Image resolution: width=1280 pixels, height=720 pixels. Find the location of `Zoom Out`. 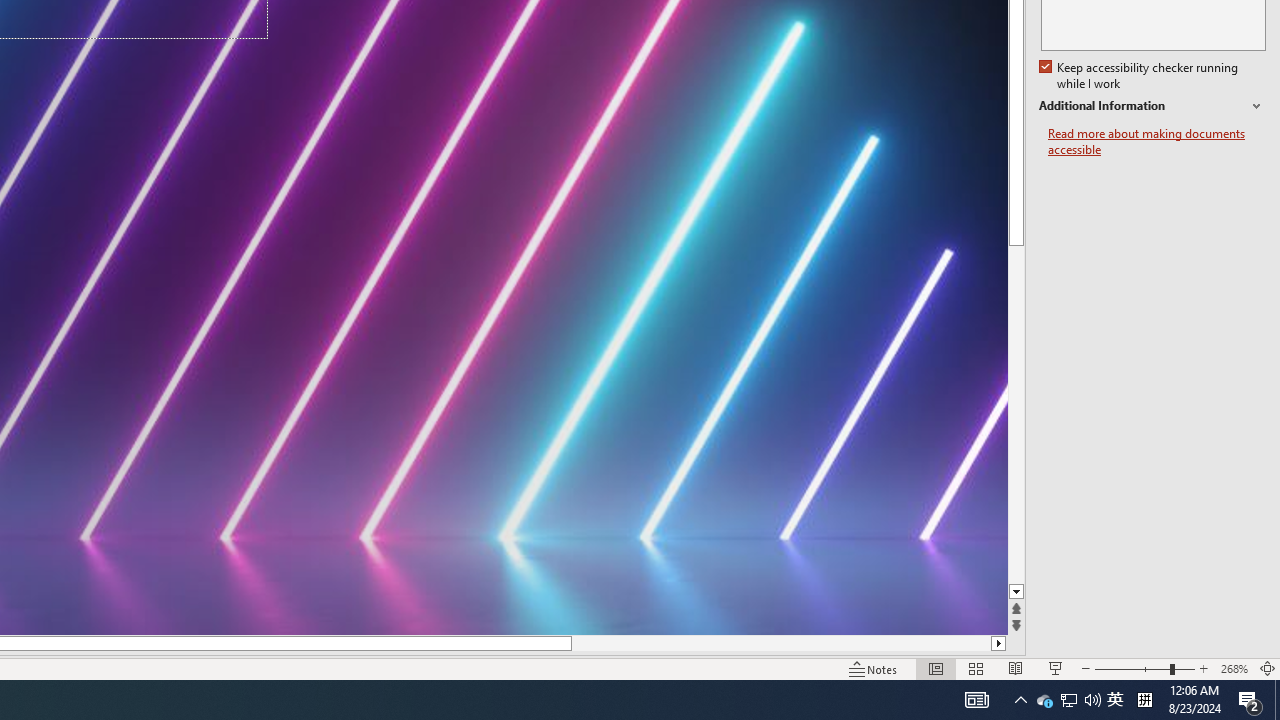

Zoom Out is located at coordinates (1132, 668).